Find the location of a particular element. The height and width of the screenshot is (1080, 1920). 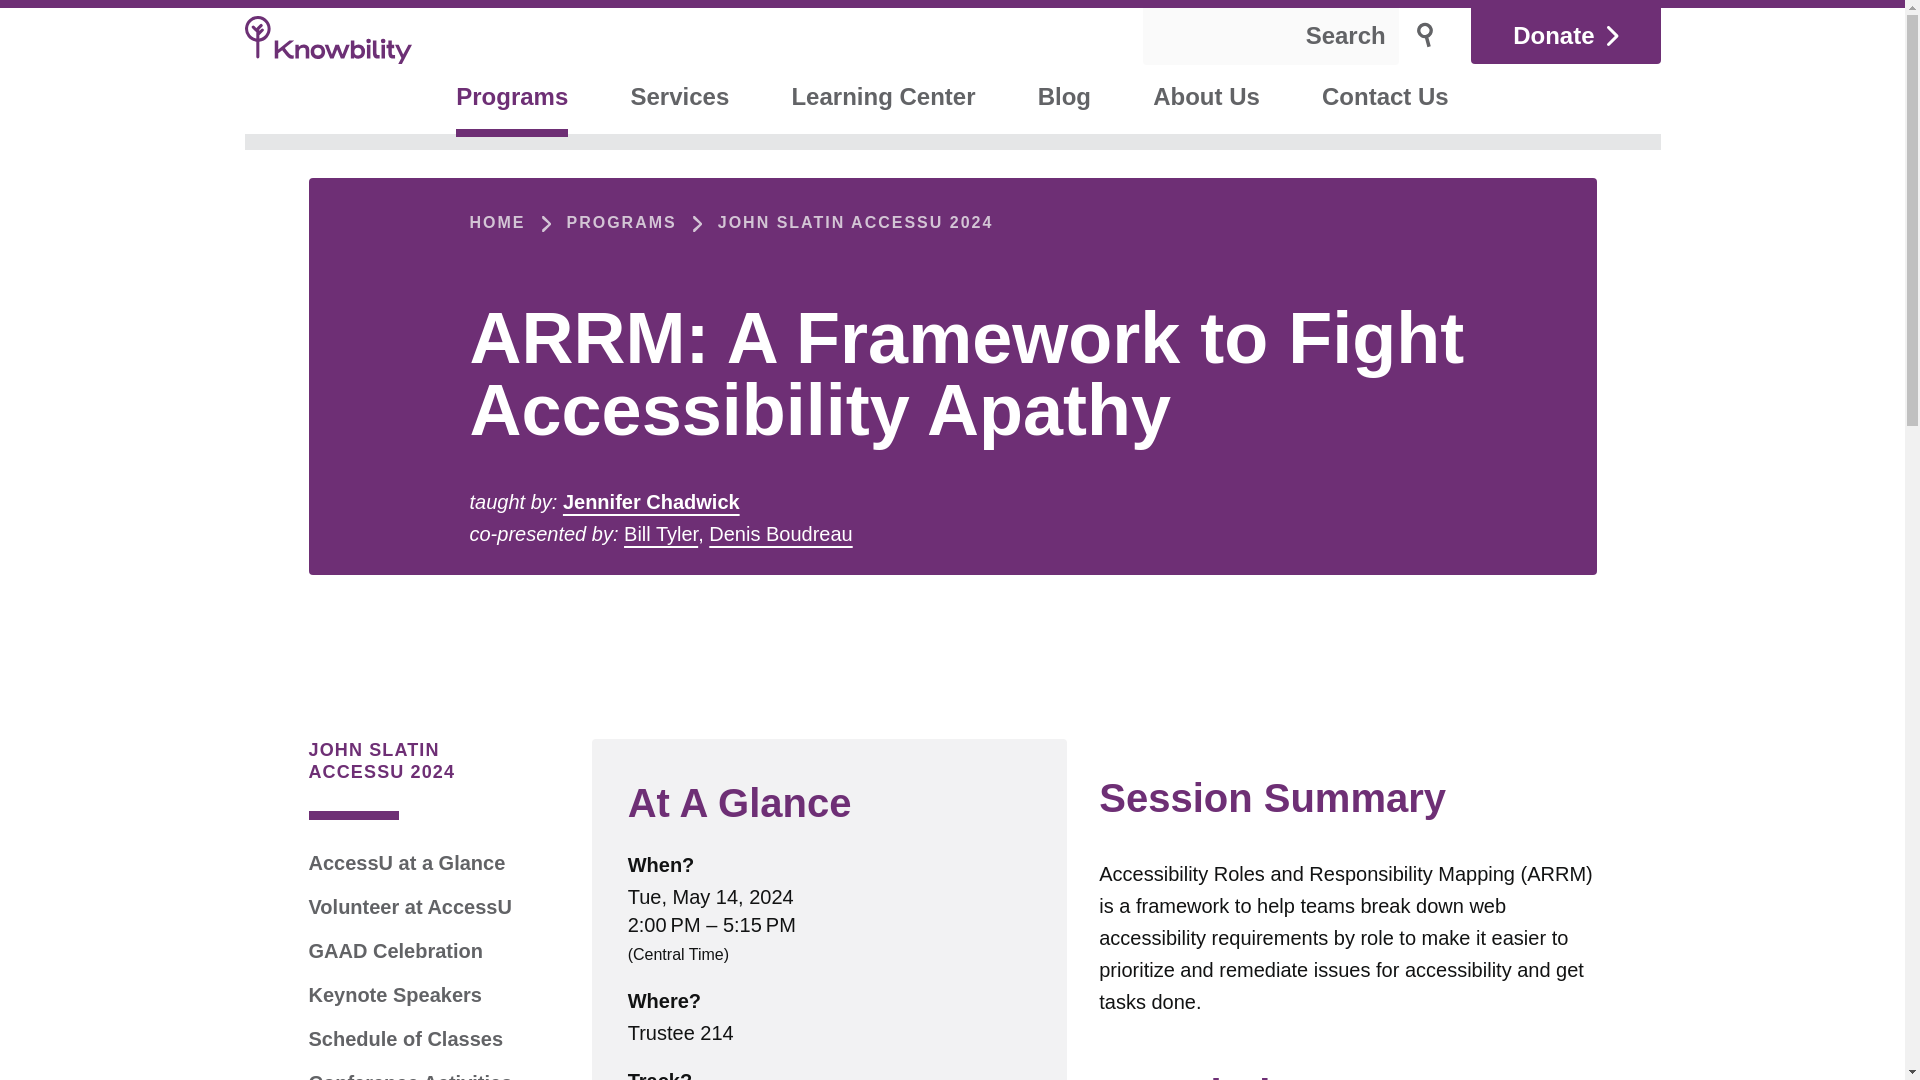

Conference Activities is located at coordinates (410, 1076).